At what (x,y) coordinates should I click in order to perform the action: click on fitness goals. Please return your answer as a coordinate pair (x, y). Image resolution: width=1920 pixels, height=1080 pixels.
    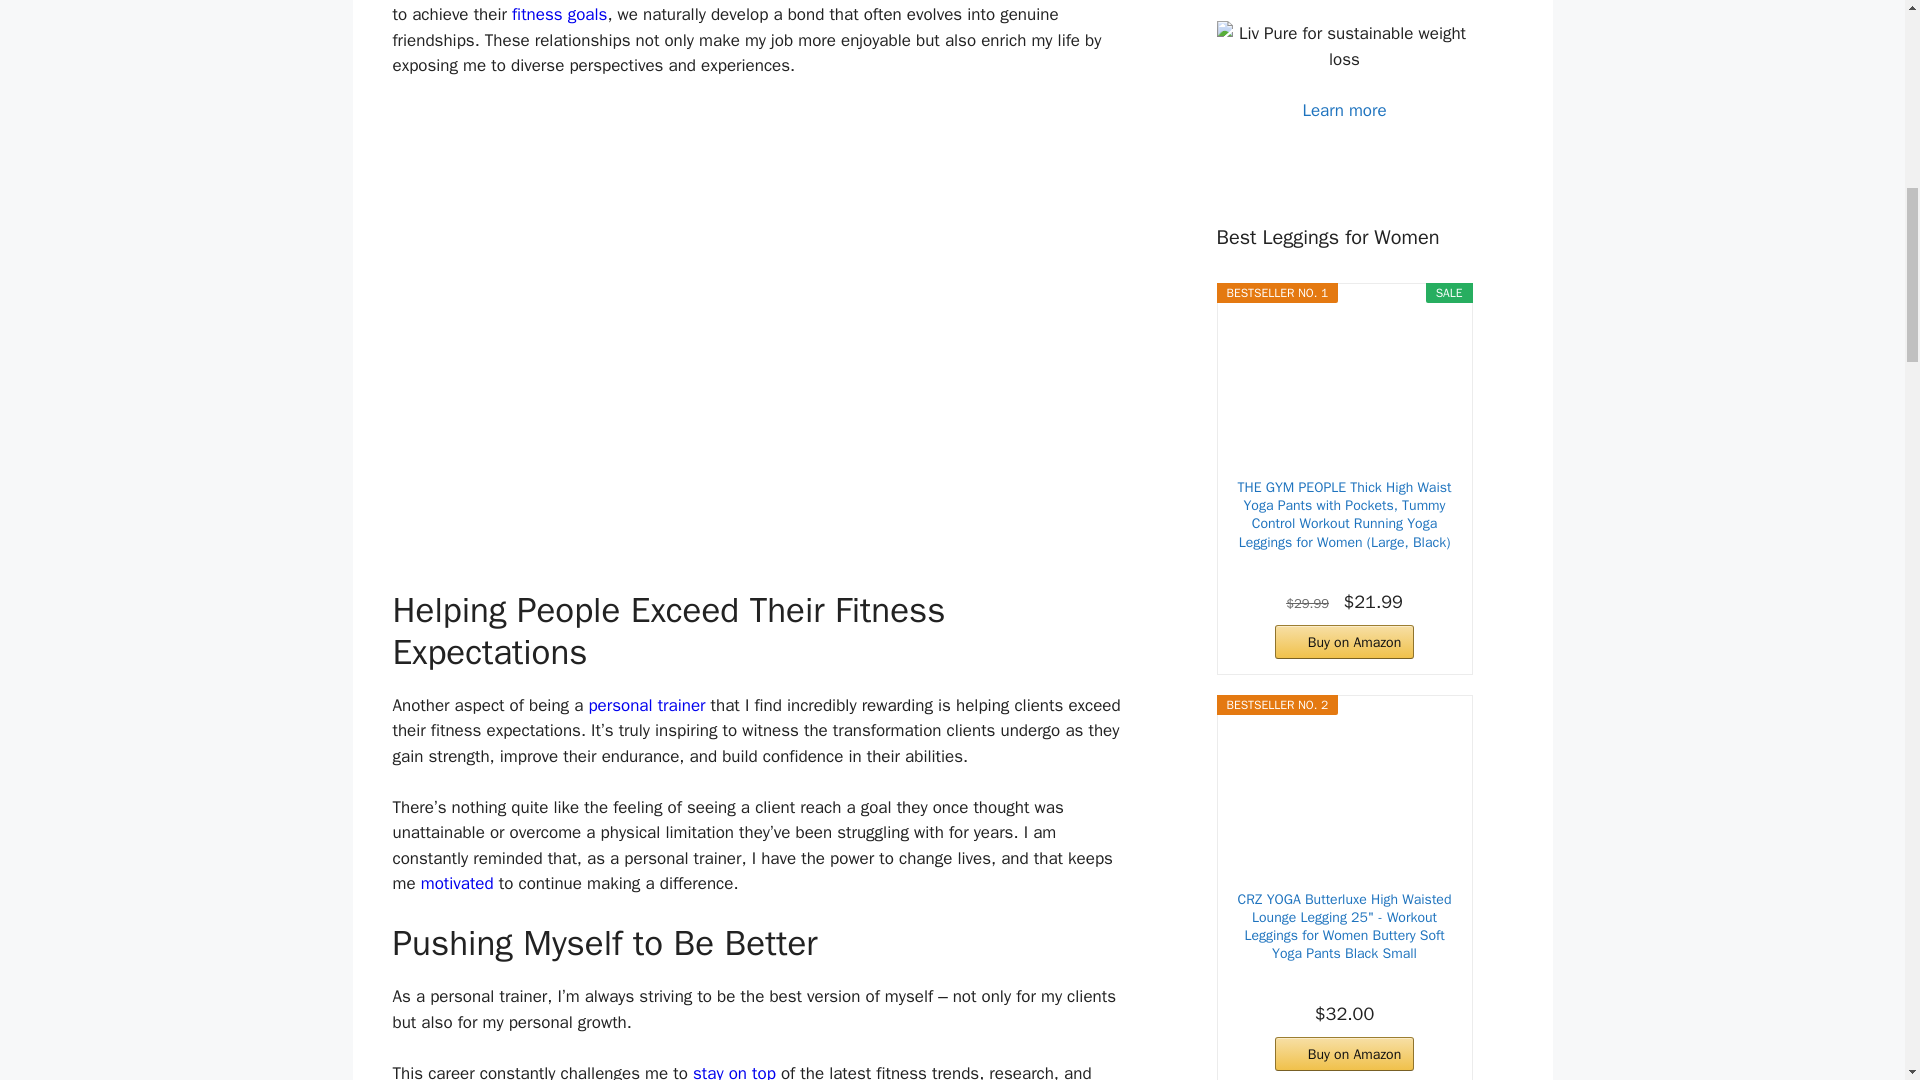
    Looking at the image, I should click on (559, 14).